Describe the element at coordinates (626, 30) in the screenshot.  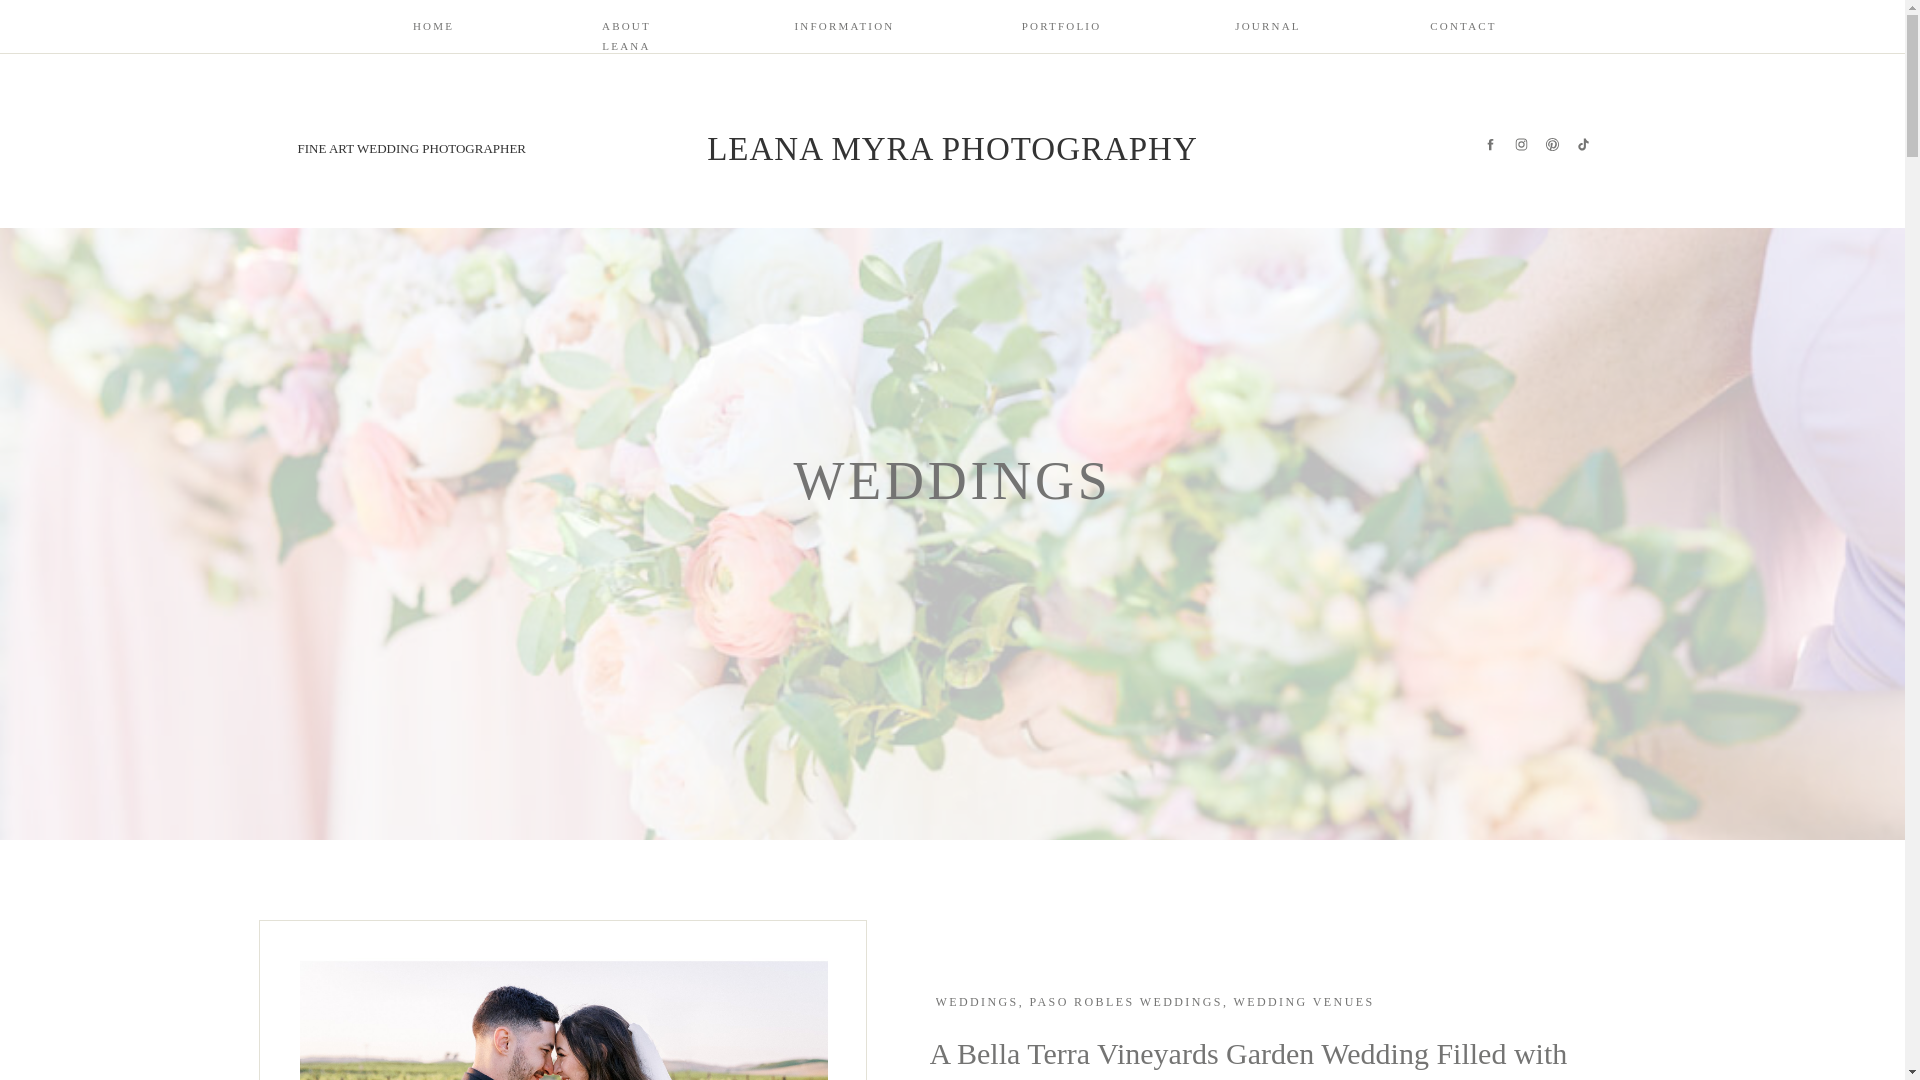
I see `ABOUT LEANA` at that location.